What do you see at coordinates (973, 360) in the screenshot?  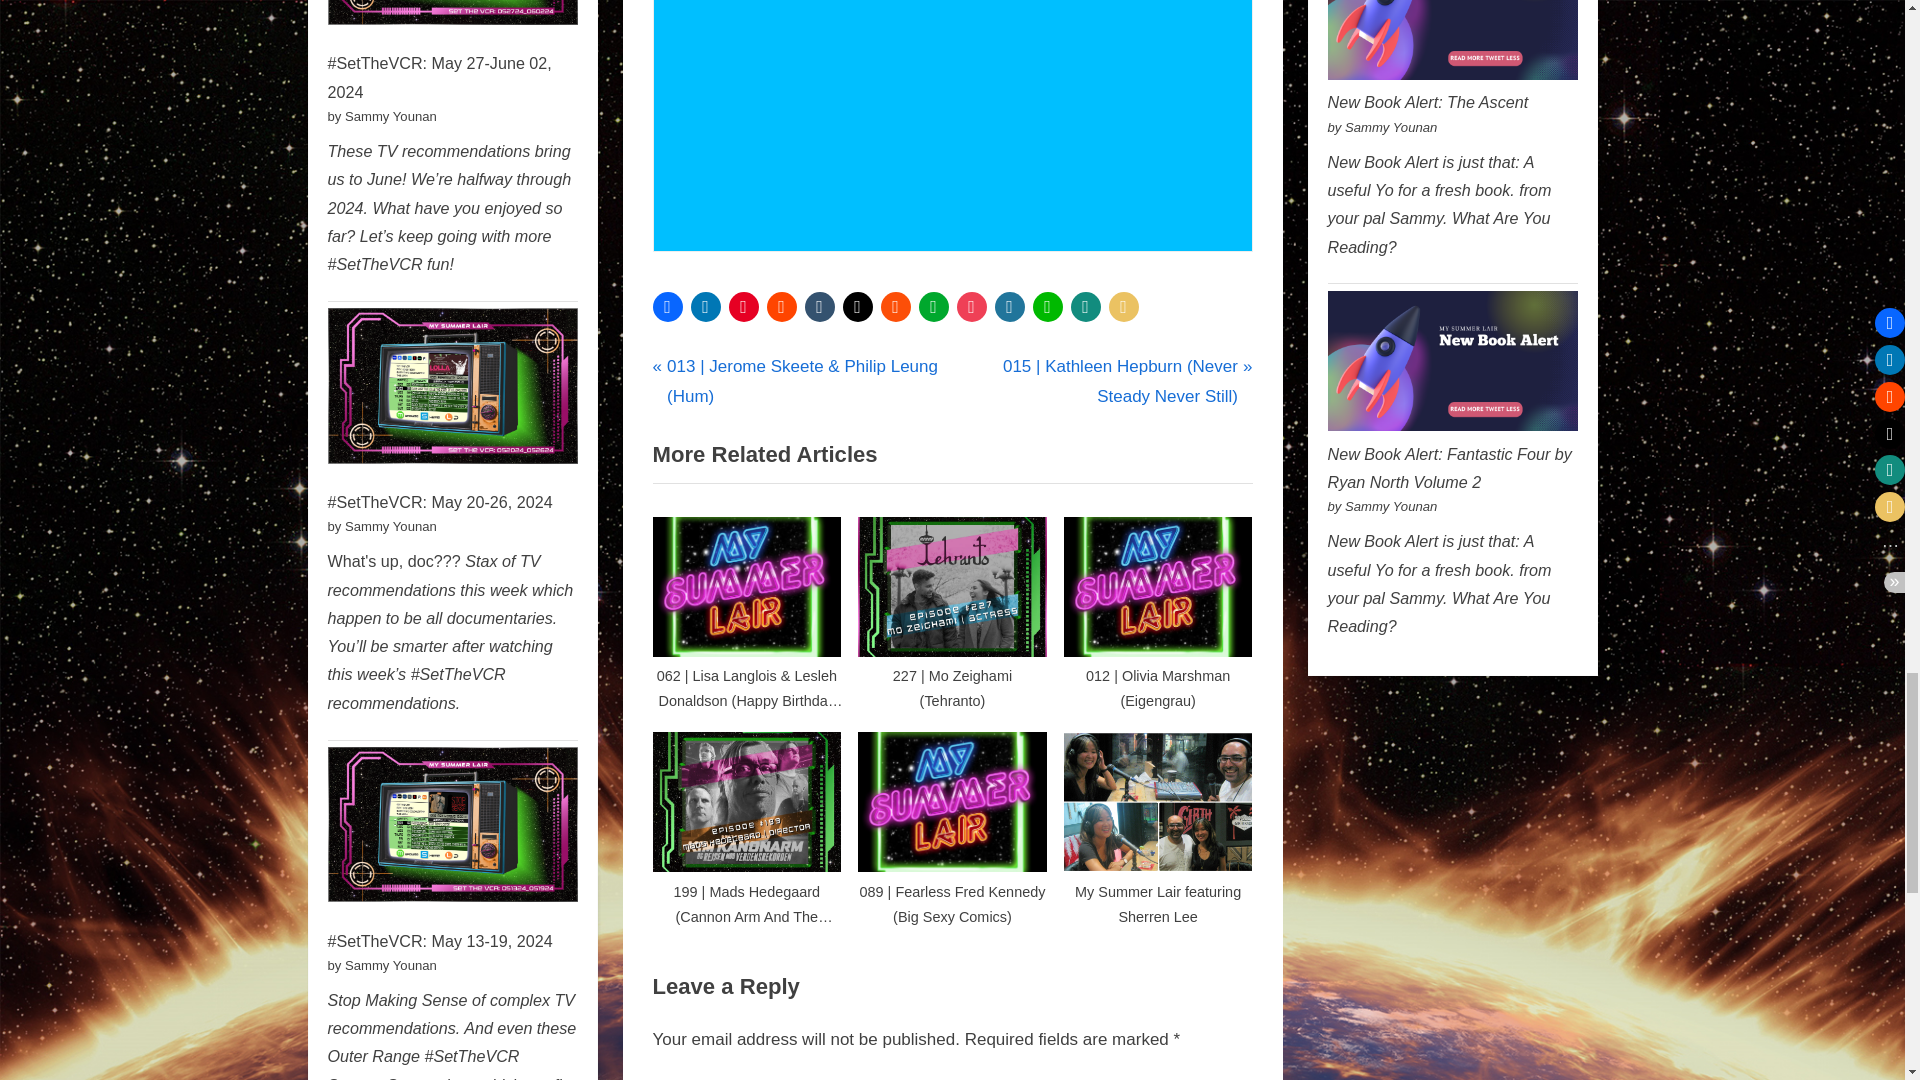 I see `TIFF - Toronto Film Festival` at bounding box center [973, 360].